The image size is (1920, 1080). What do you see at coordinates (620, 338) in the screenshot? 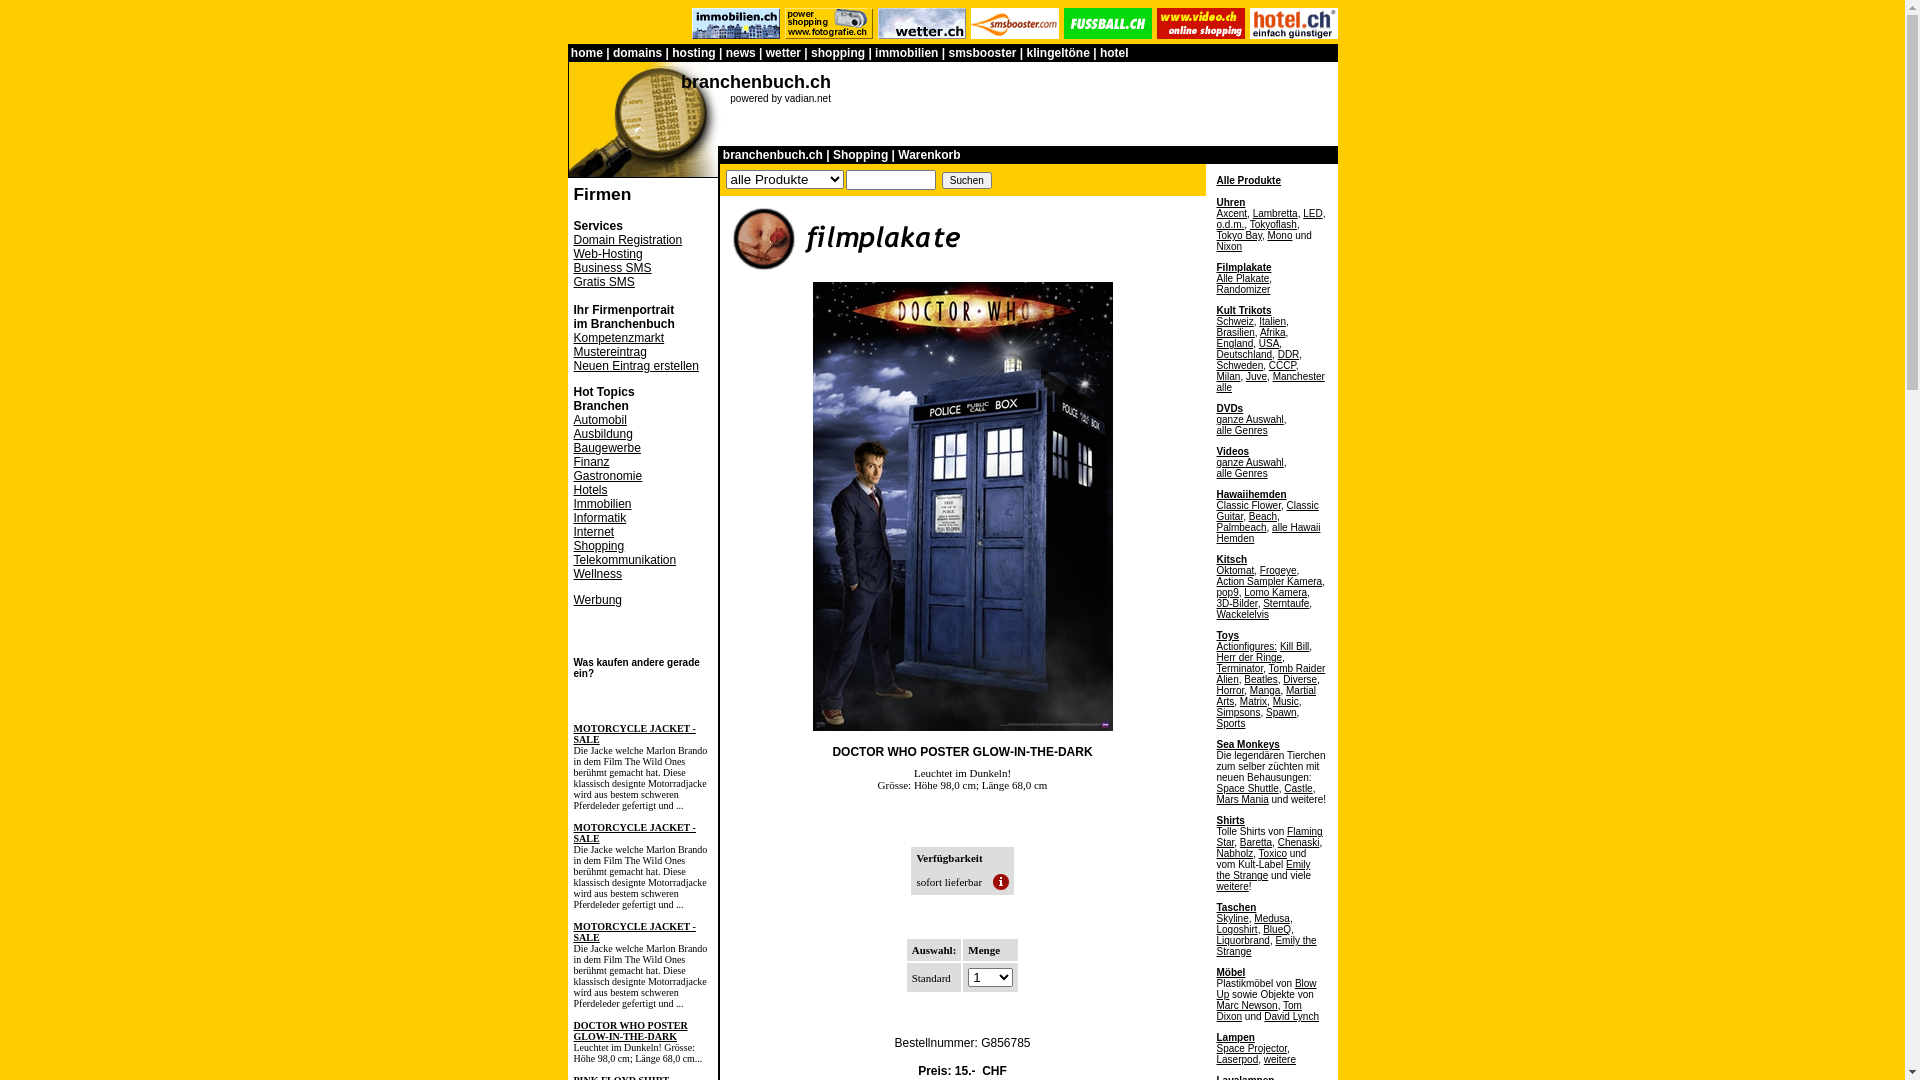
I see `Kompetenzmarkt` at bounding box center [620, 338].